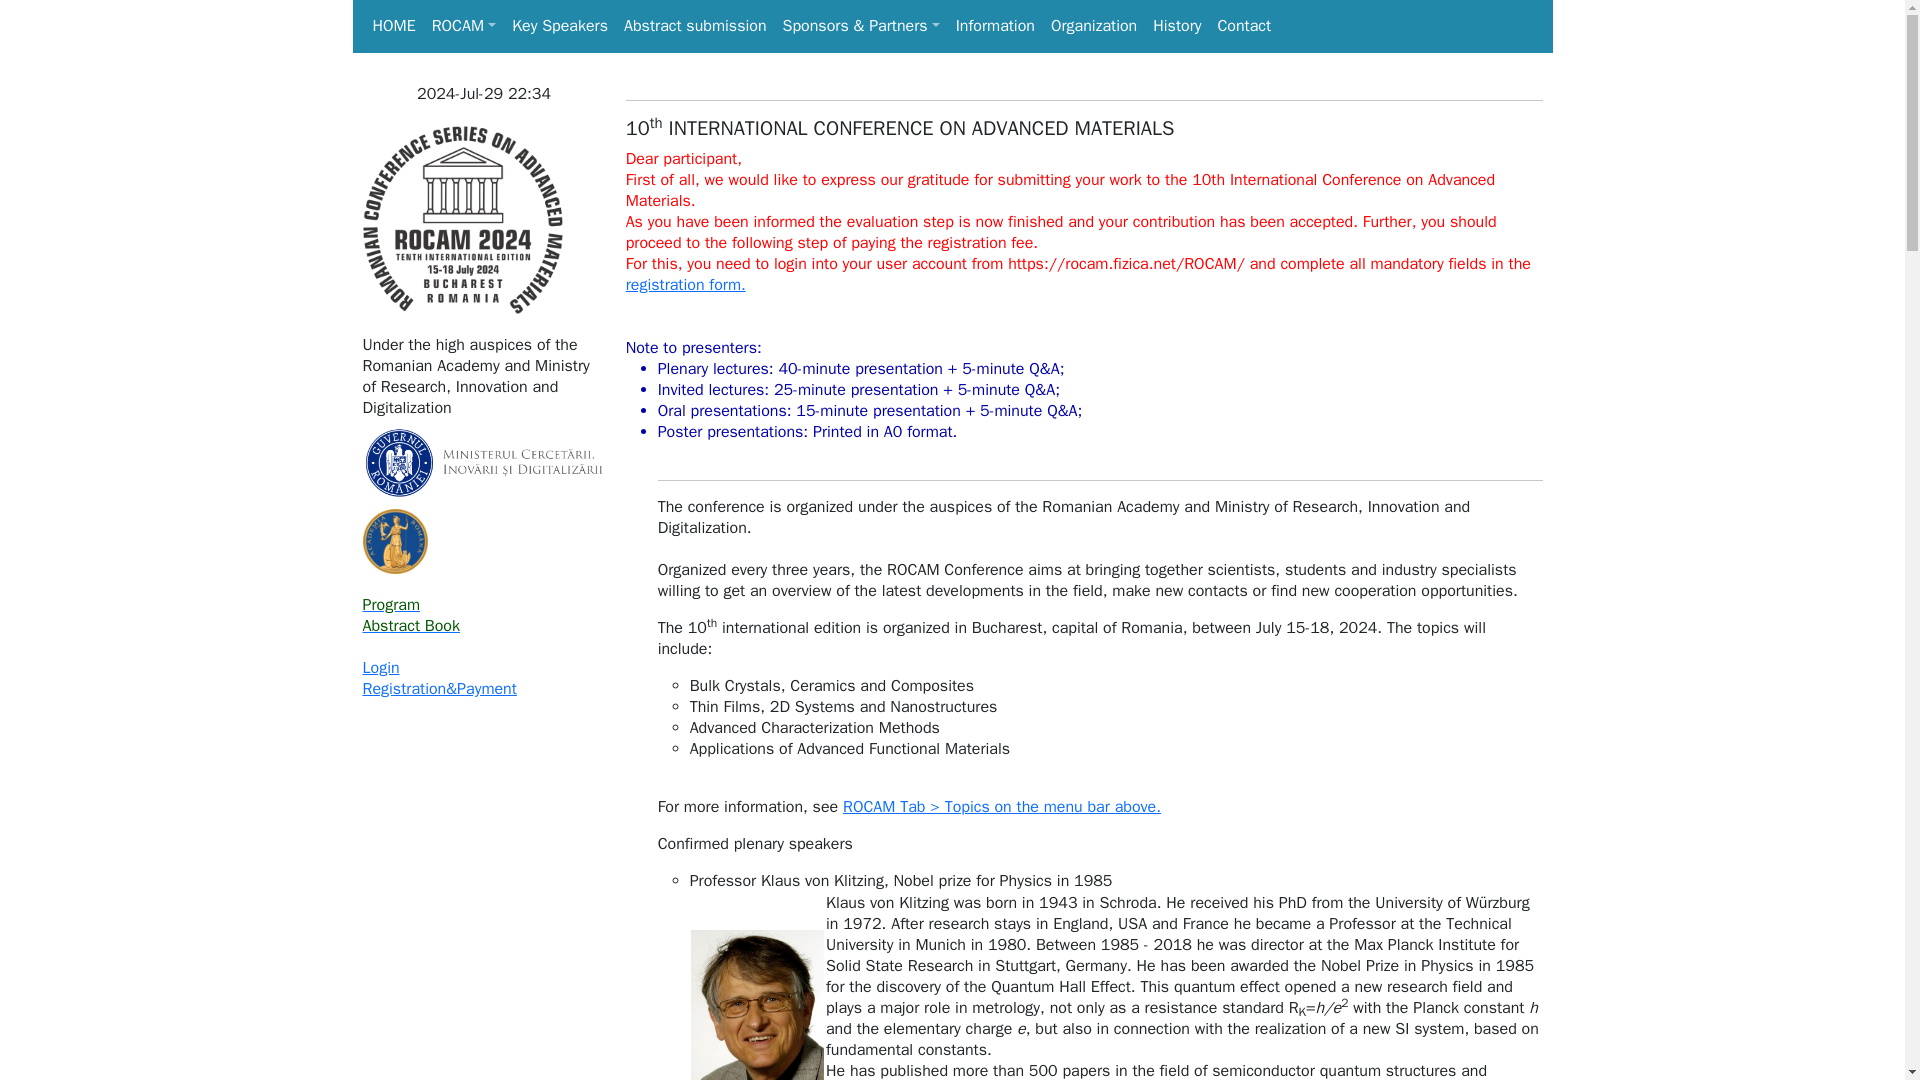 The image size is (1920, 1080). I want to click on Information, so click(995, 26).